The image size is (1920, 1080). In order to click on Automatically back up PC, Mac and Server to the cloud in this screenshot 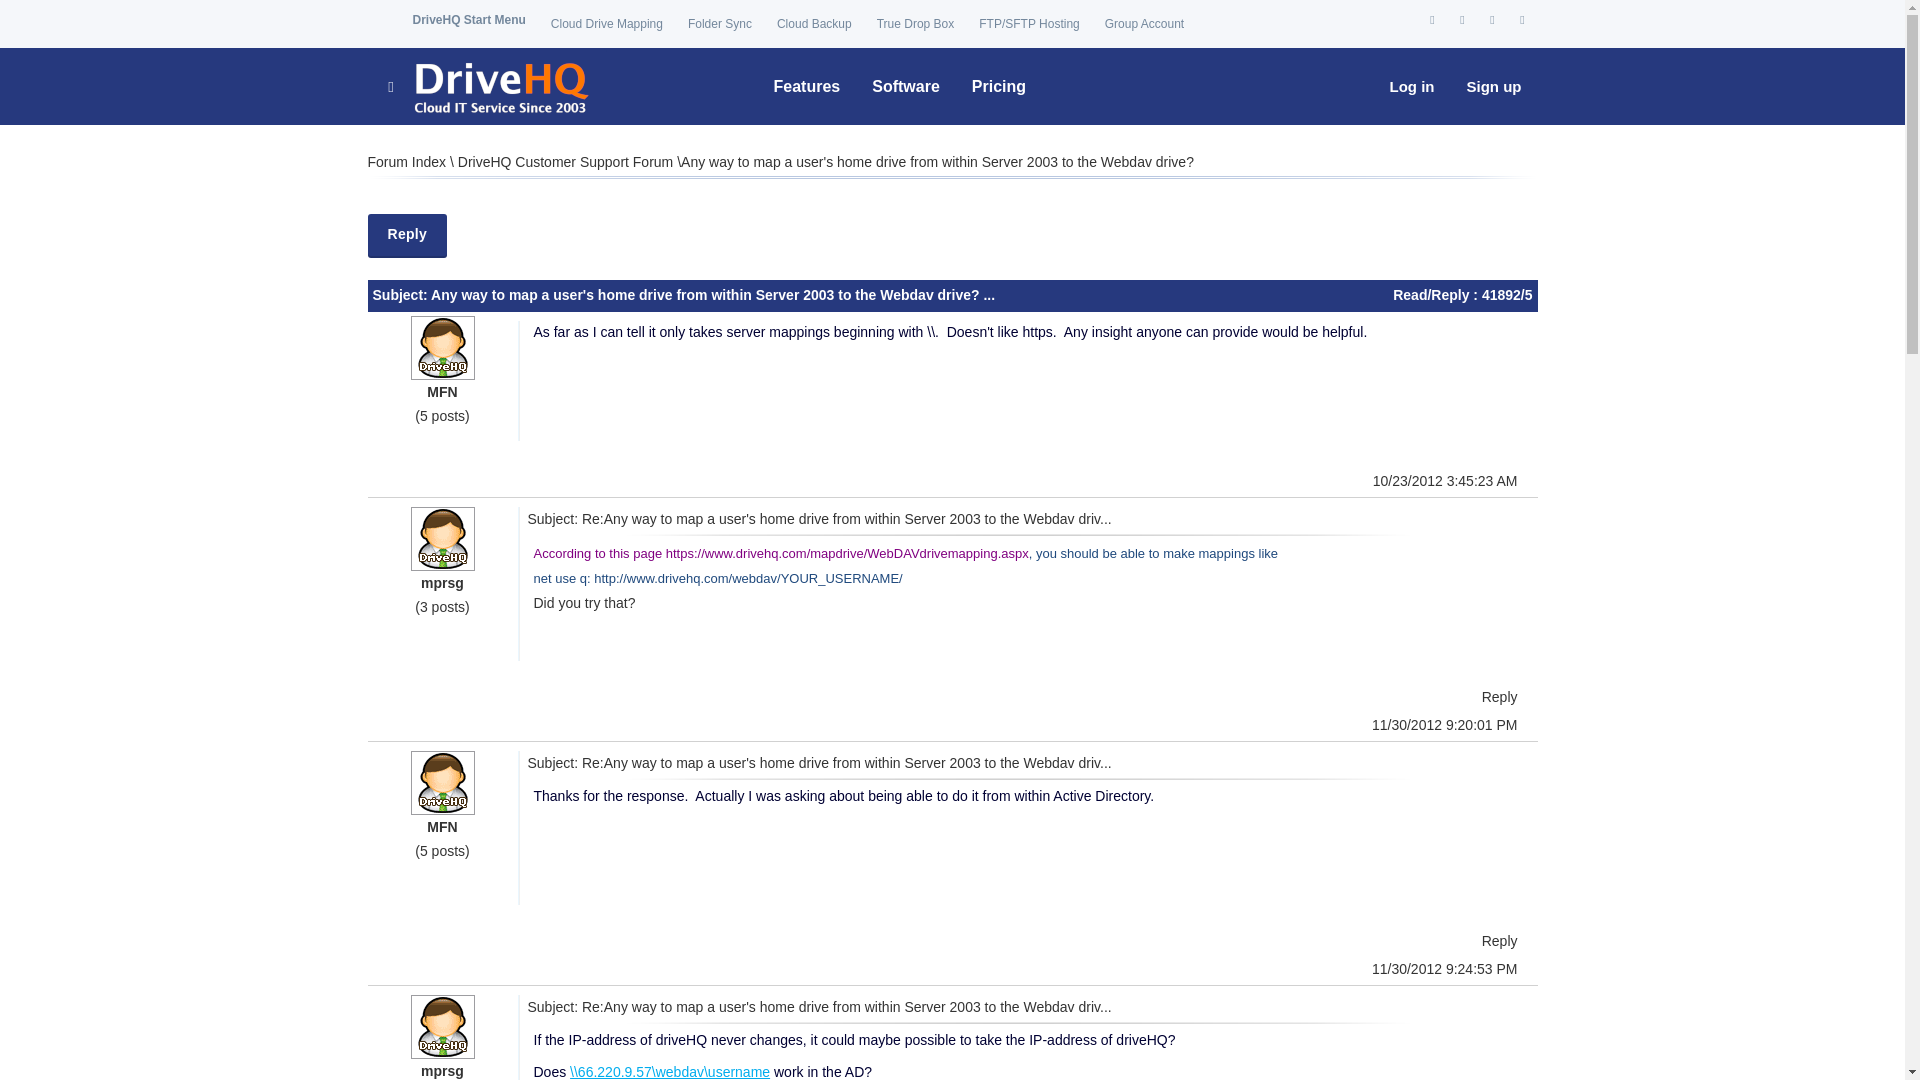, I will do `click(814, 24)`.